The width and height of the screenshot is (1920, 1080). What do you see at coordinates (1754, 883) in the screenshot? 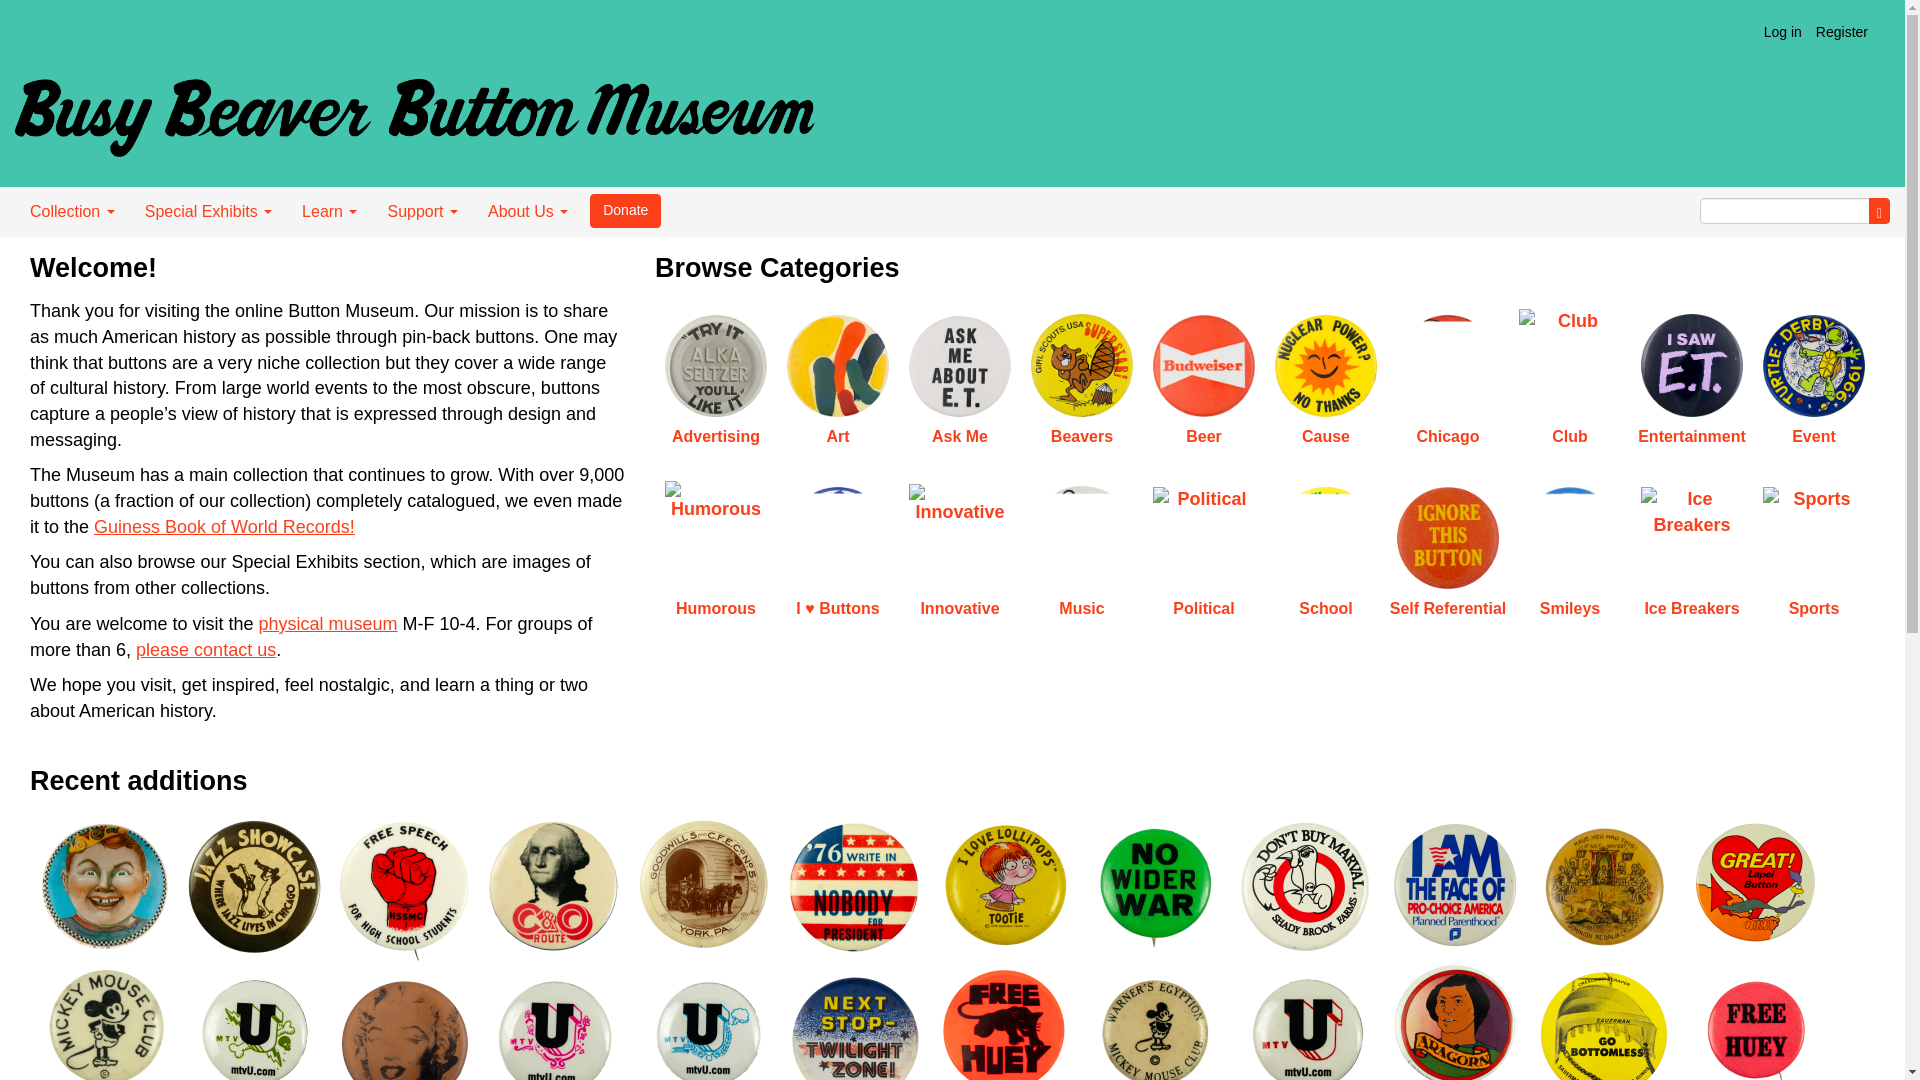
I see `Great Lapel Button` at bounding box center [1754, 883].